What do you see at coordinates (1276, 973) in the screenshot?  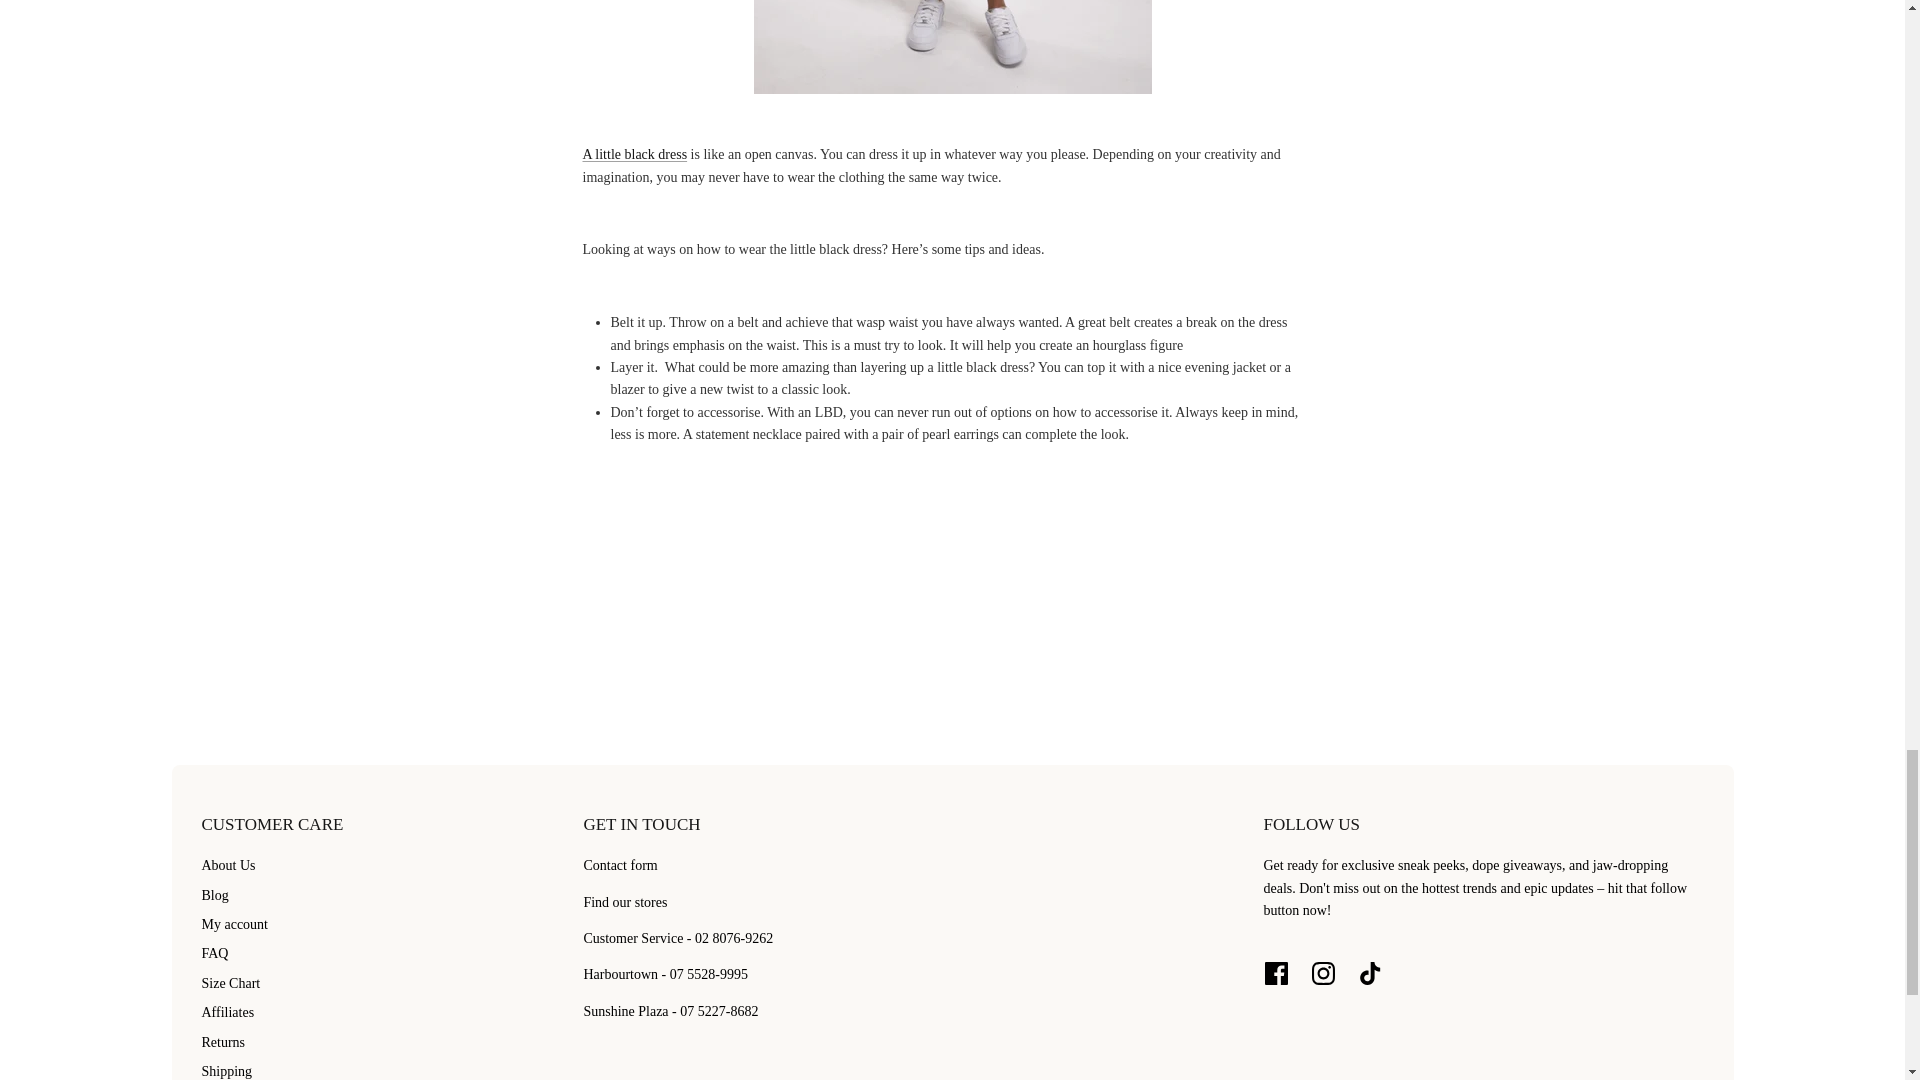 I see `Facebook` at bounding box center [1276, 973].